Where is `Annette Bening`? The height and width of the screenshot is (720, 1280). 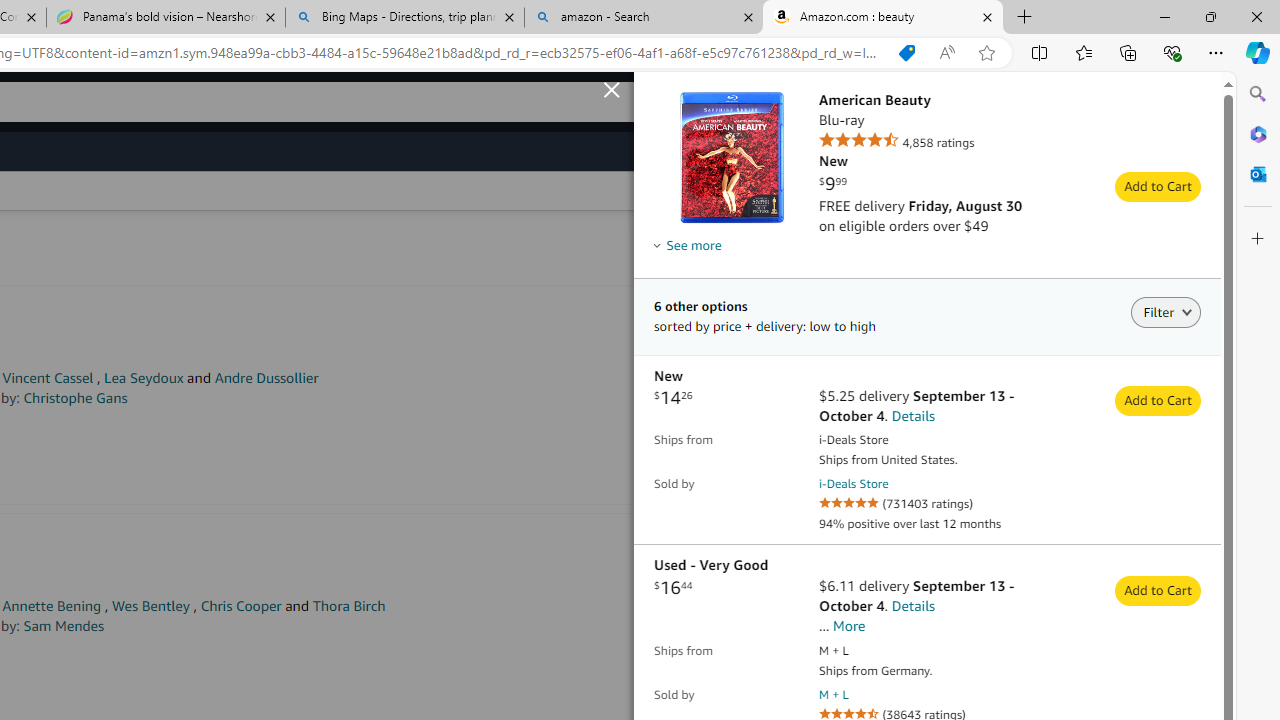 Annette Bening is located at coordinates (52, 606).